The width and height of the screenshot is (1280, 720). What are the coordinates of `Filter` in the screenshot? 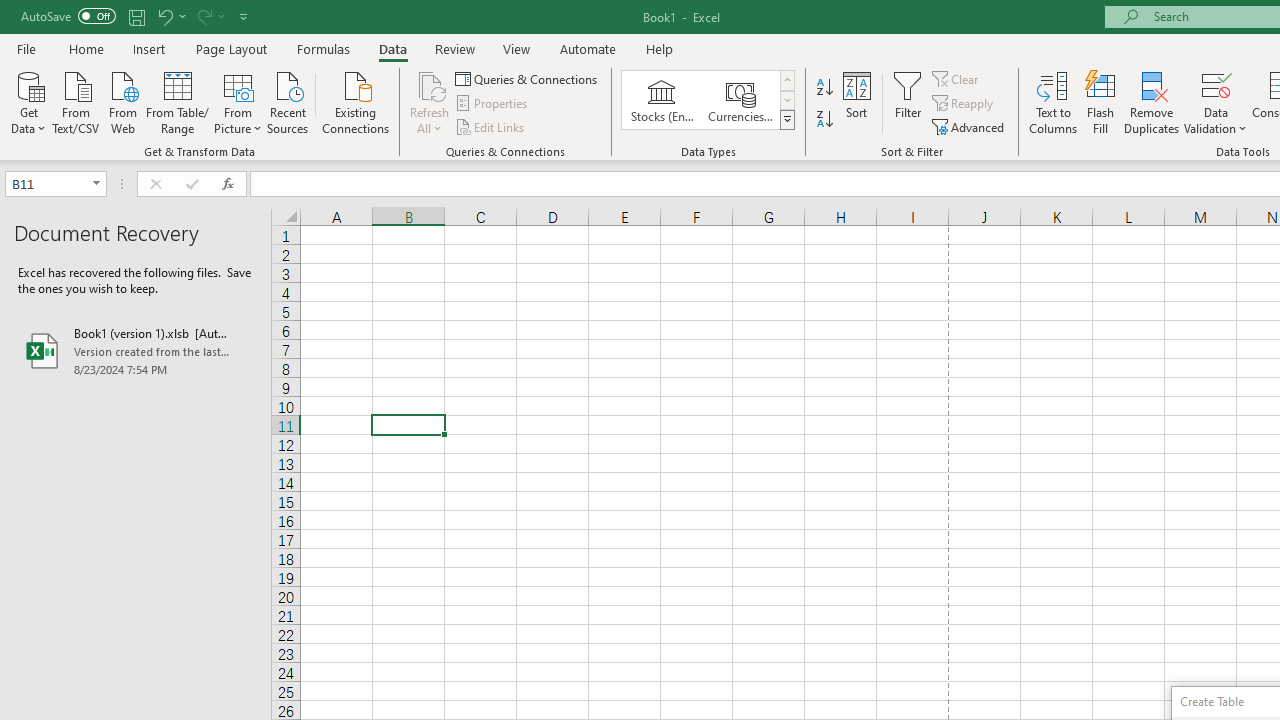 It's located at (908, 102).